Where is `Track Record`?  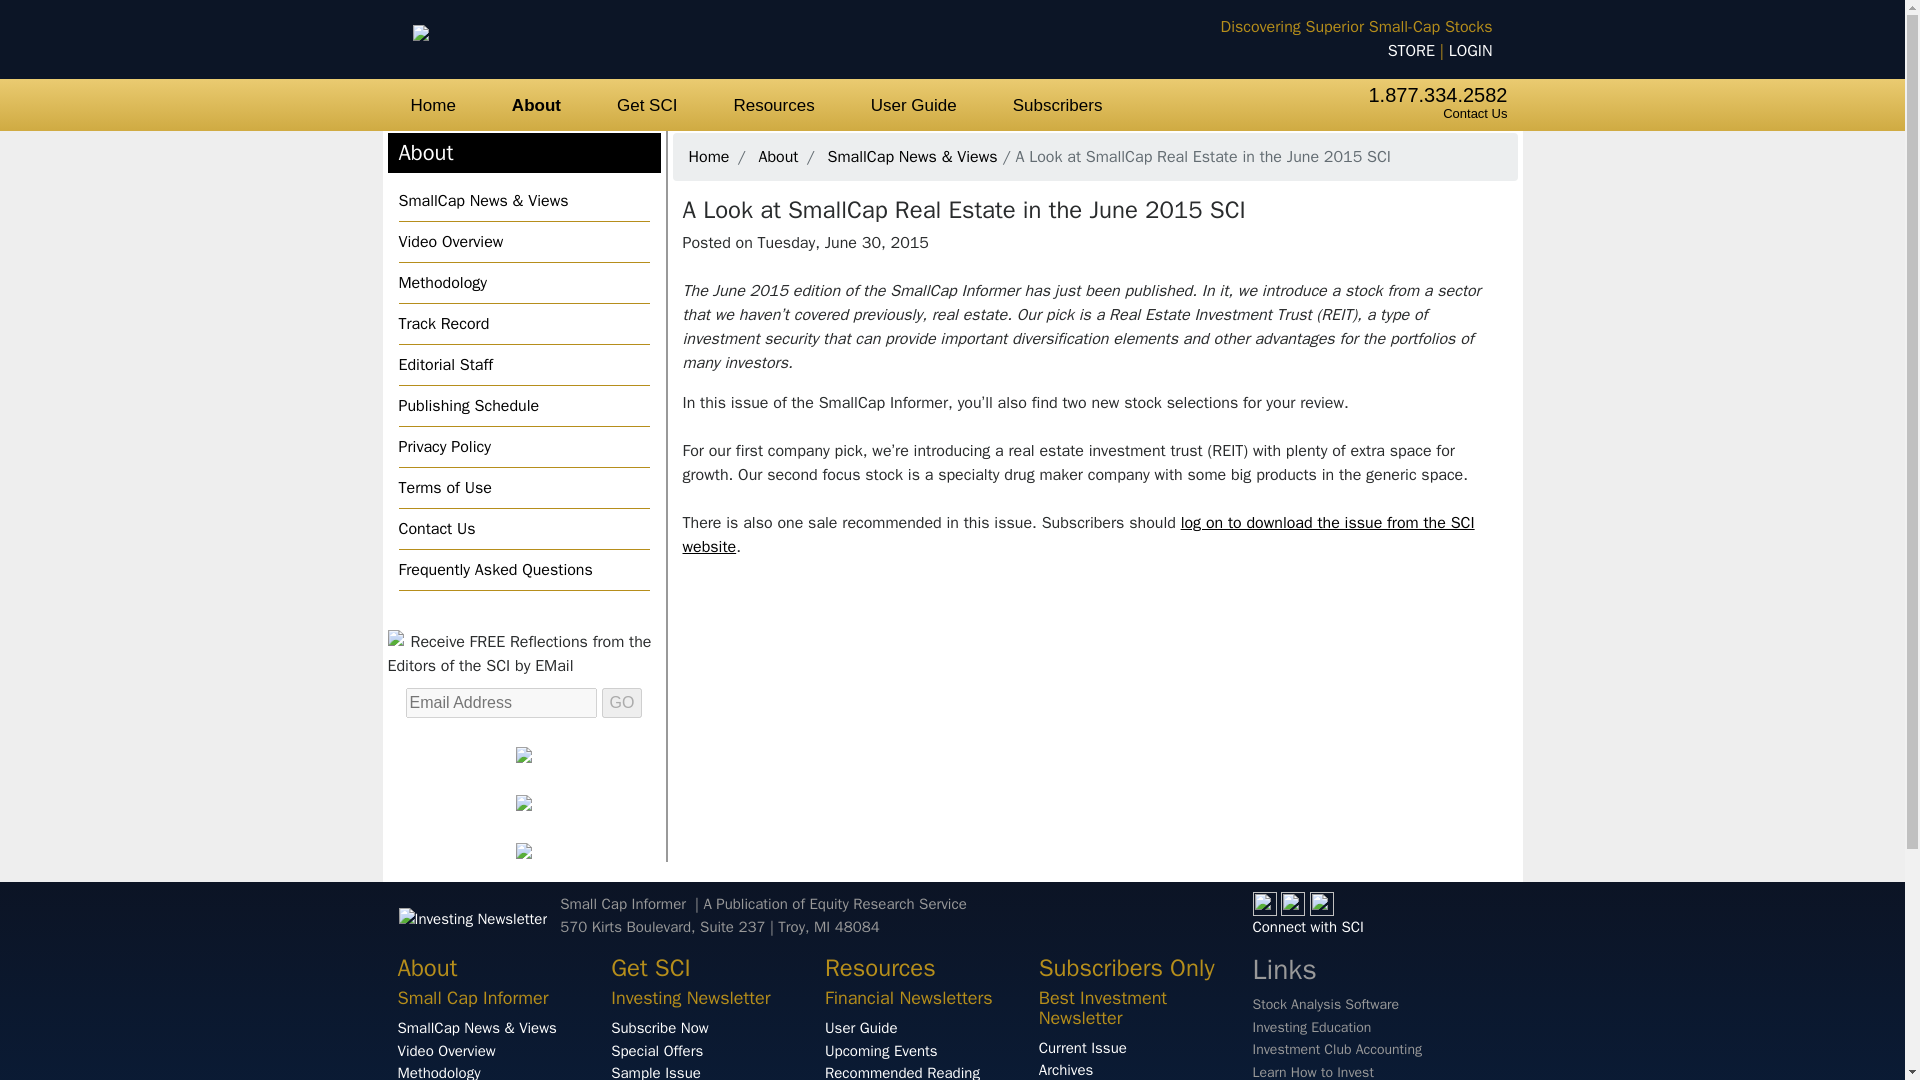
Track Record is located at coordinates (522, 324).